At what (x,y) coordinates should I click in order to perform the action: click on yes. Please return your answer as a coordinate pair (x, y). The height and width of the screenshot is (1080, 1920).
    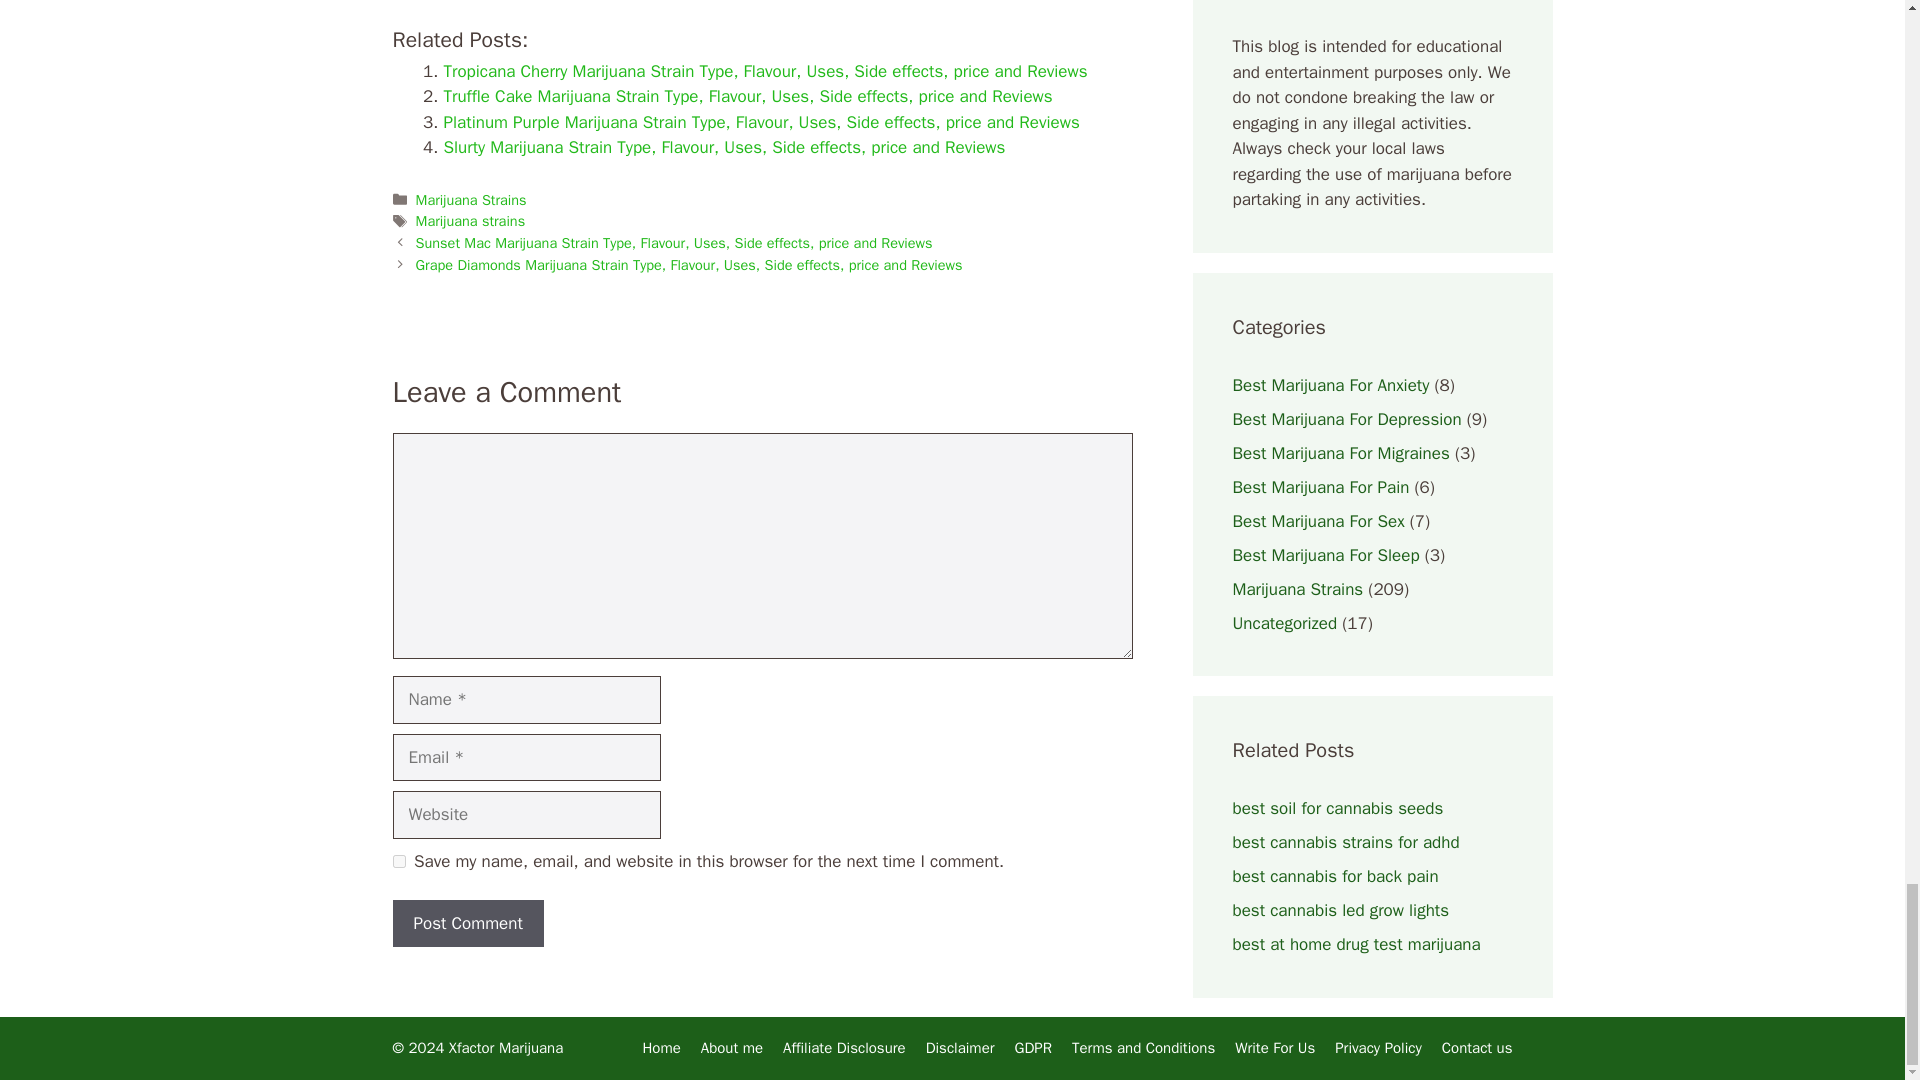
    Looking at the image, I should click on (398, 862).